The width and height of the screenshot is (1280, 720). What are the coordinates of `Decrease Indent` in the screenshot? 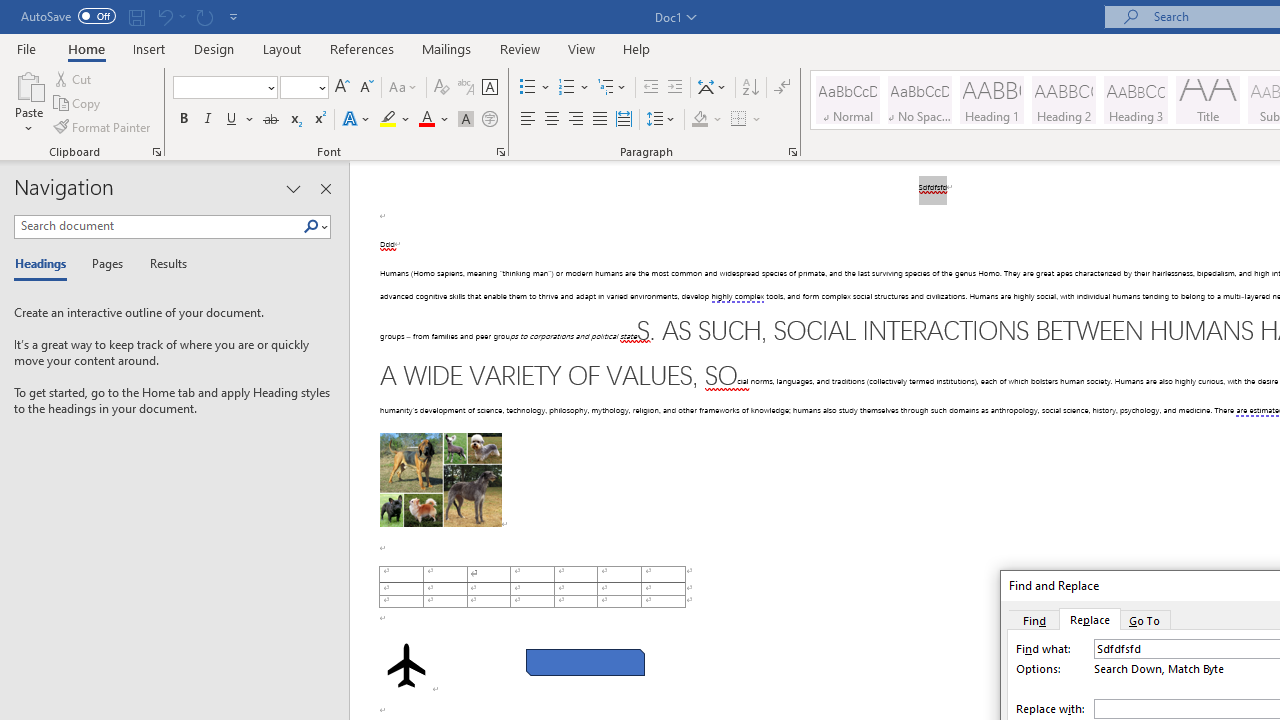 It's located at (650, 88).